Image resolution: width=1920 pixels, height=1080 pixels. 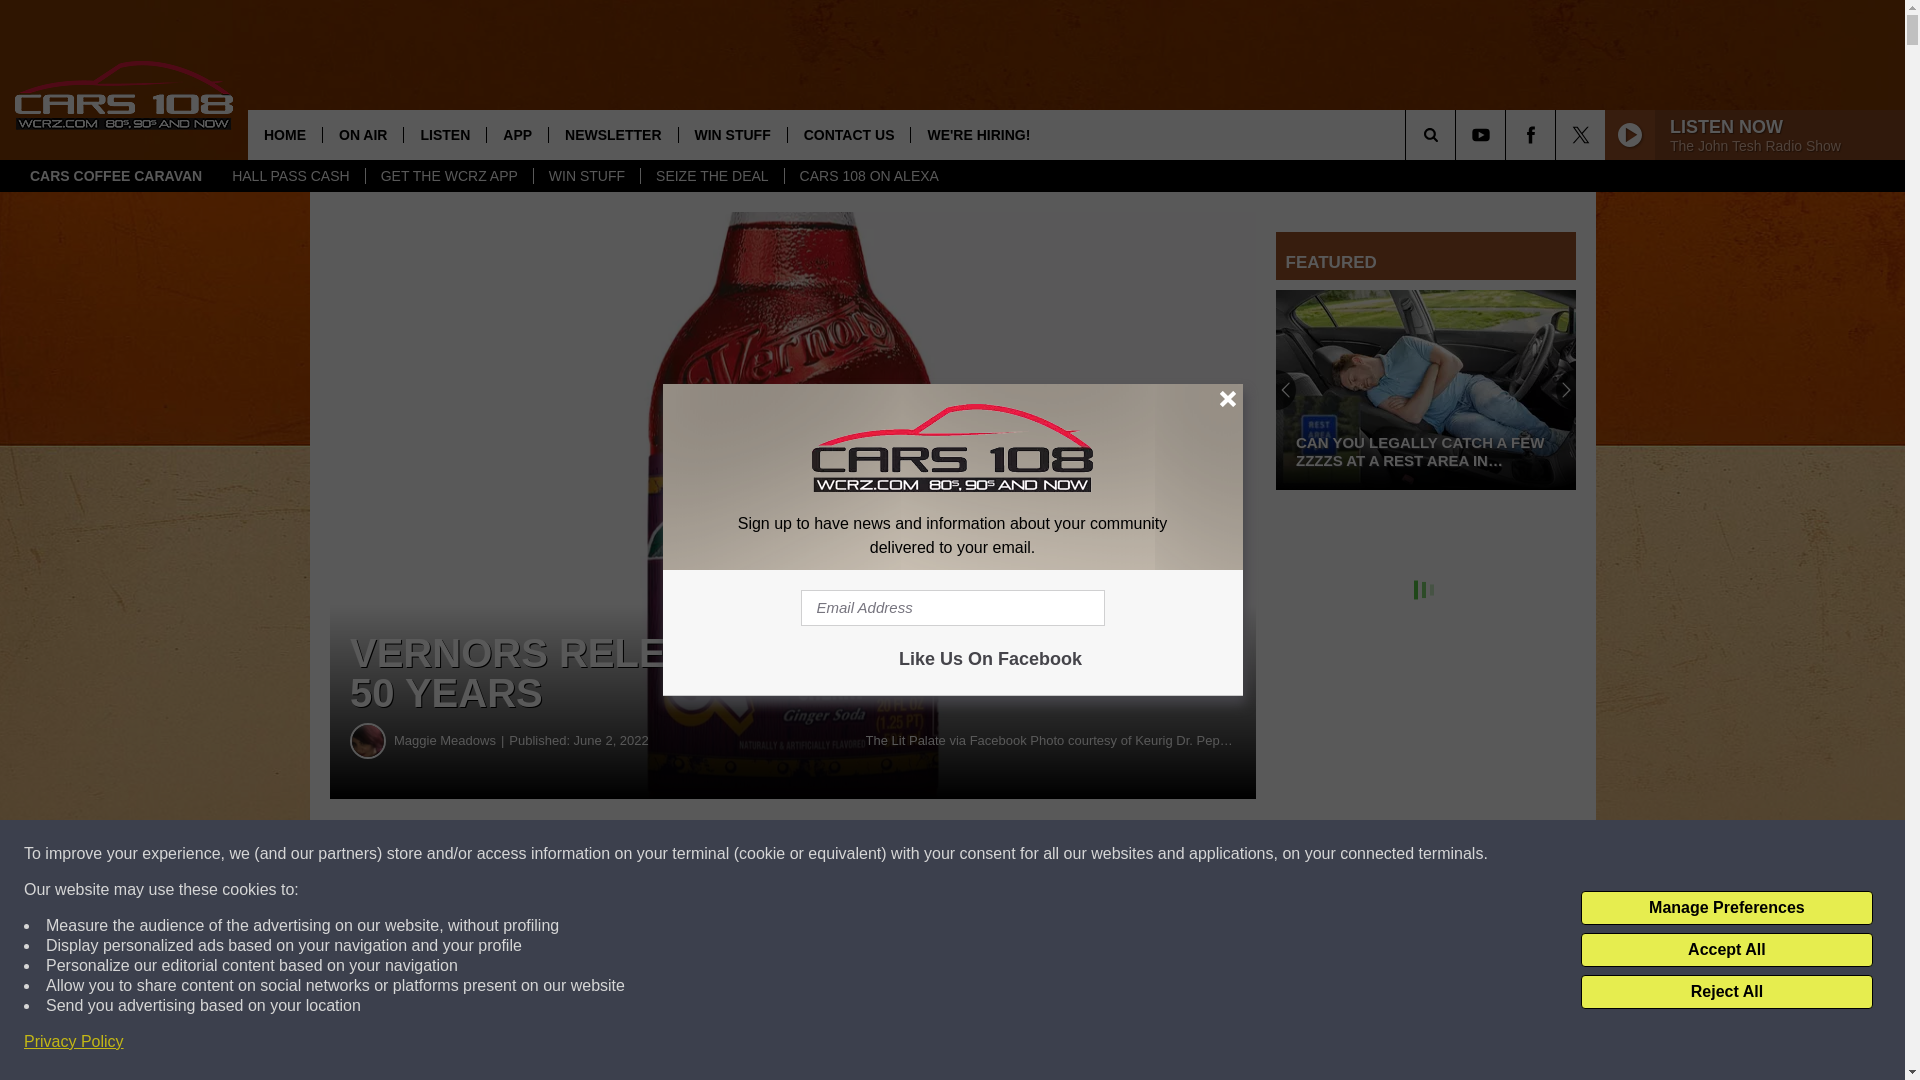 I want to click on Email Address, so click(x=952, y=608).